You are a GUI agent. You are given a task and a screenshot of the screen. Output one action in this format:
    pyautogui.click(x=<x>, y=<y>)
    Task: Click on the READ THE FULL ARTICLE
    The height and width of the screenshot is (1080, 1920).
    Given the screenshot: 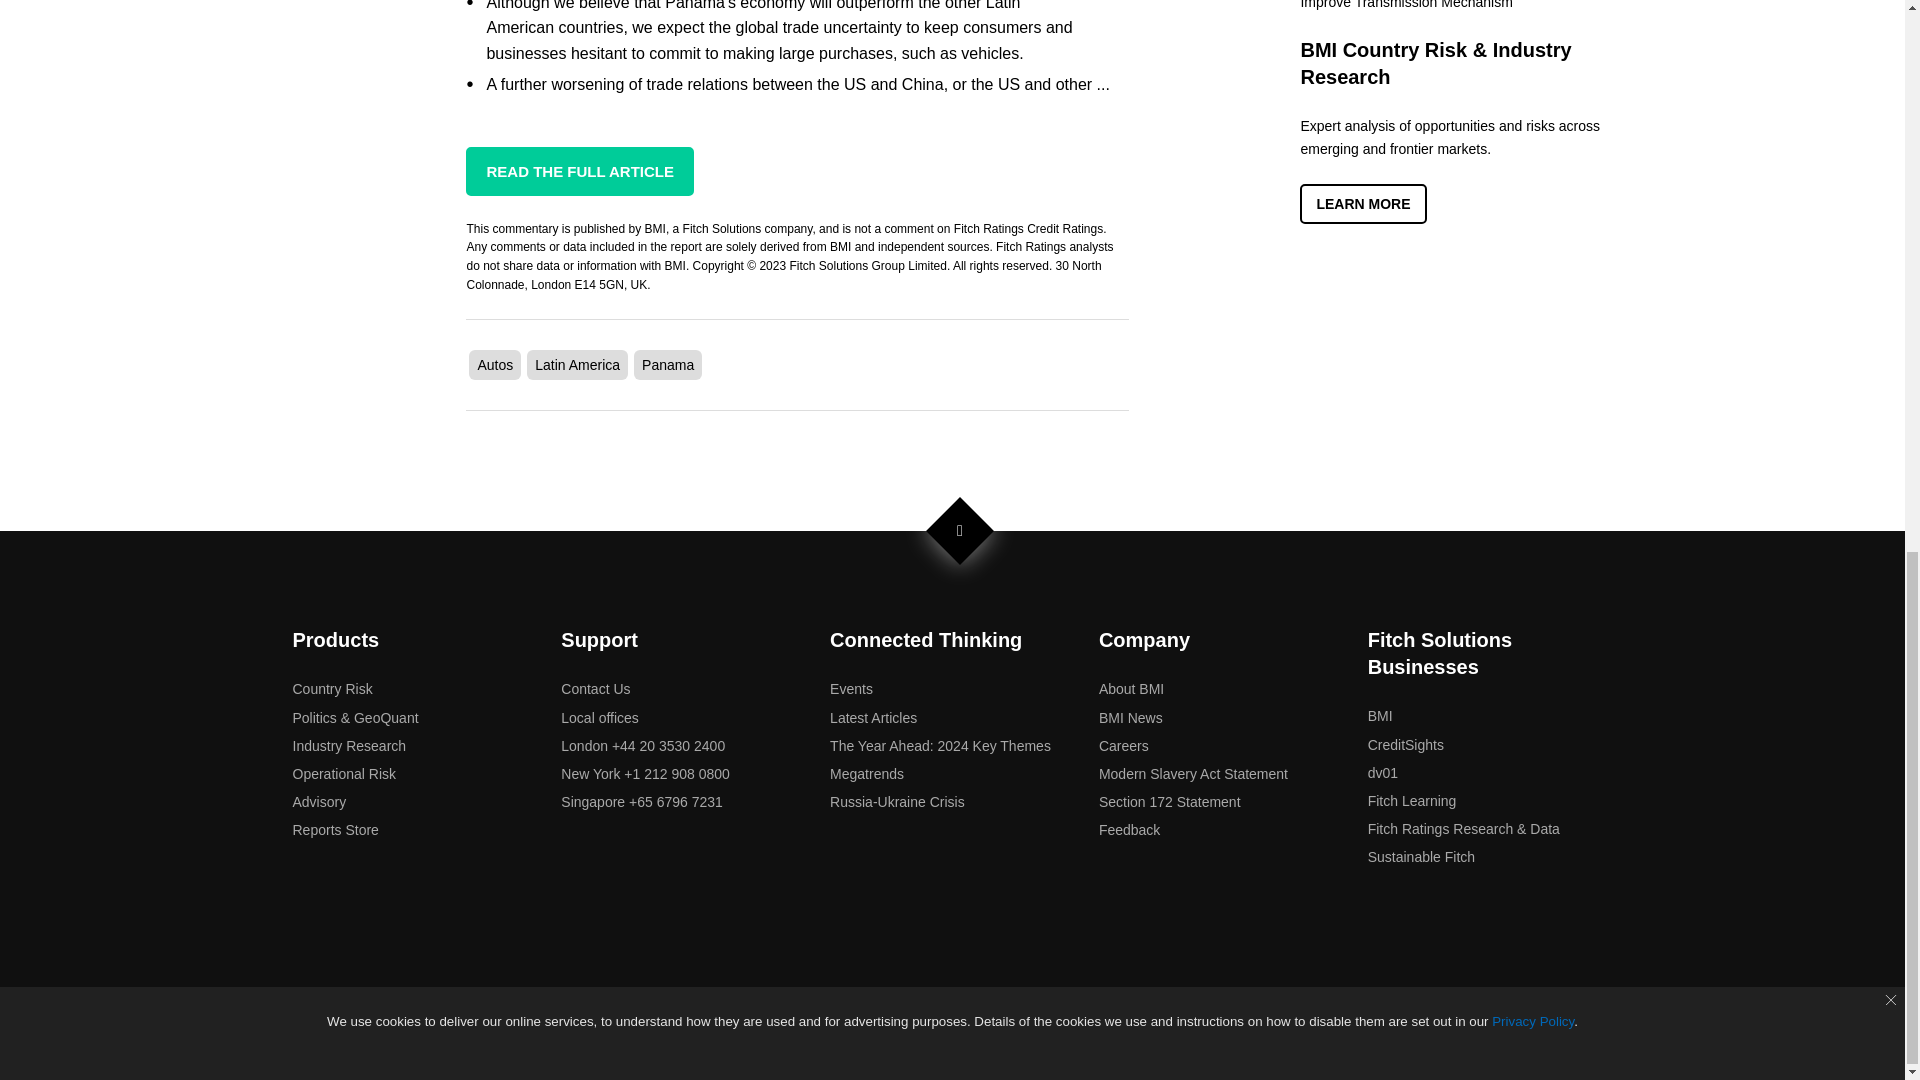 What is the action you would take?
    pyautogui.click(x=580, y=170)
    